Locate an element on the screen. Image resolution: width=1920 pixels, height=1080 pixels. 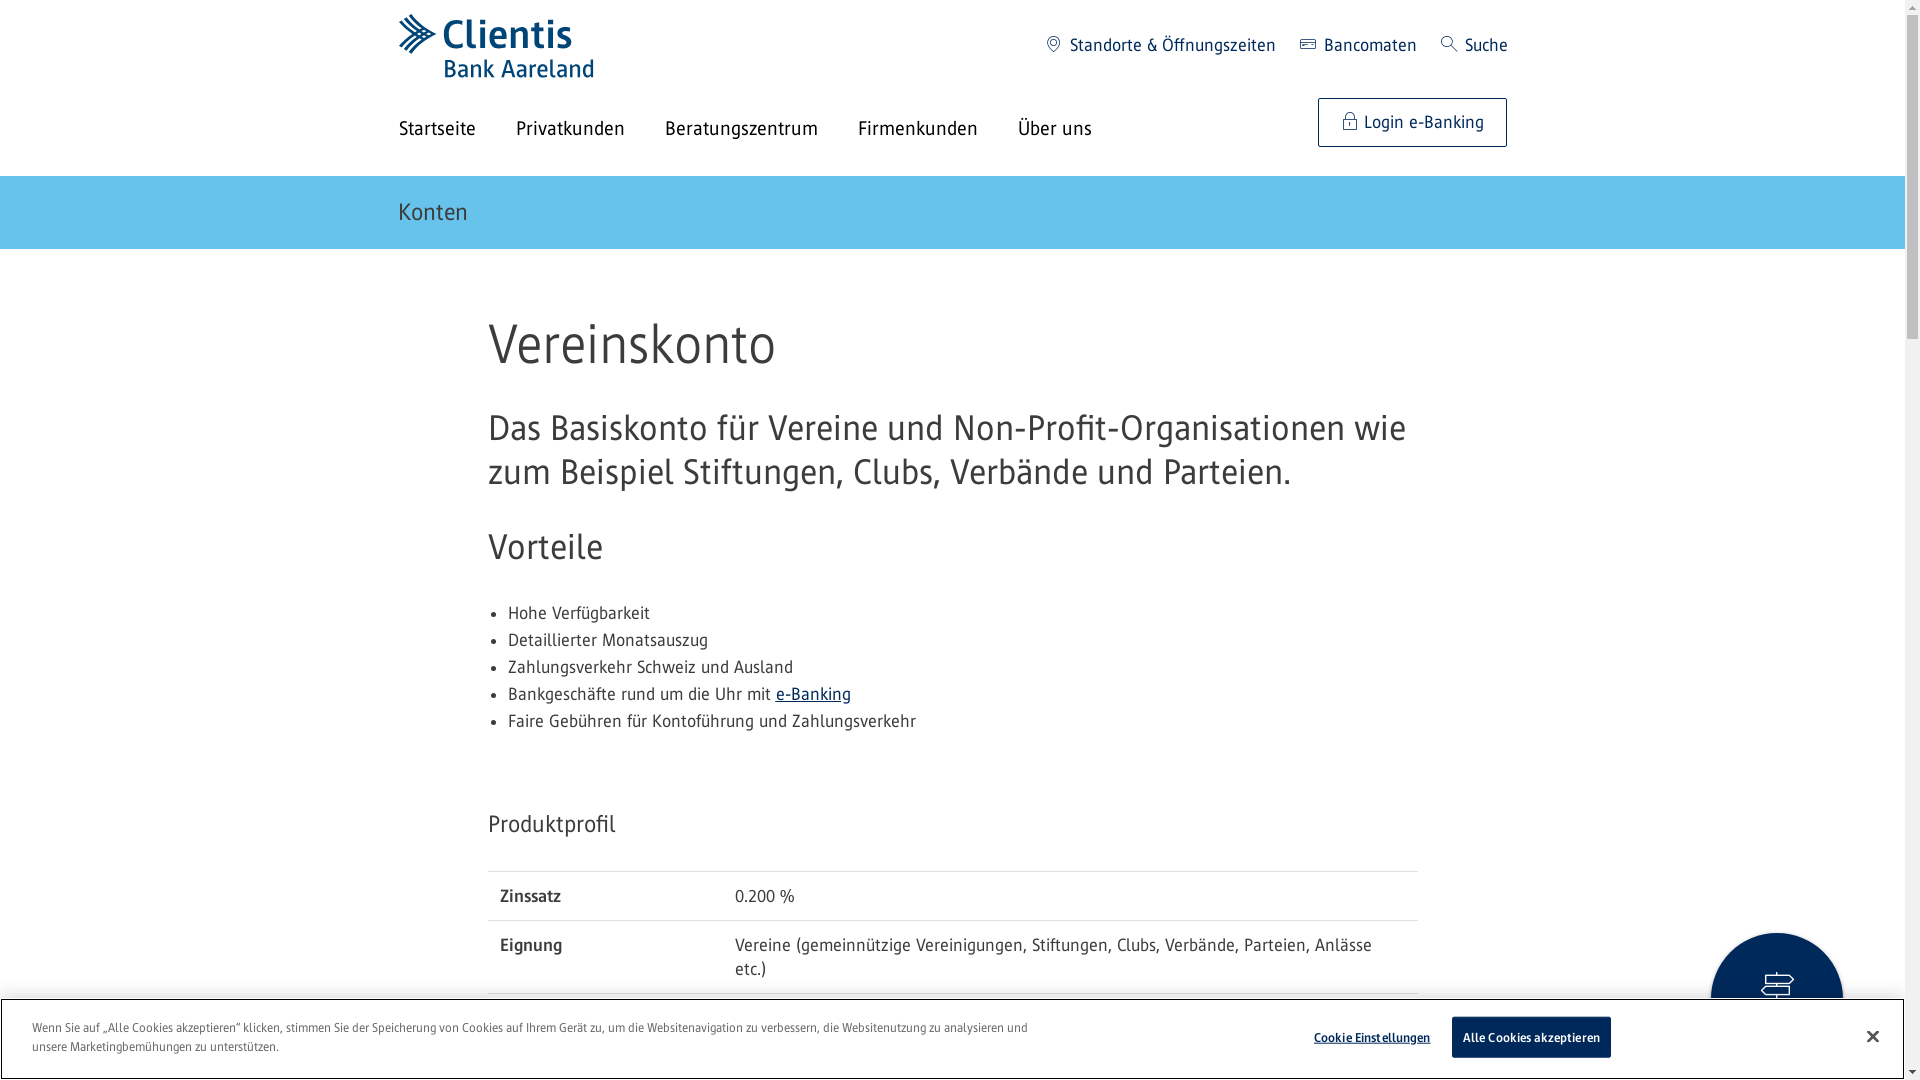
Beratungszentrum is located at coordinates (760, 130).